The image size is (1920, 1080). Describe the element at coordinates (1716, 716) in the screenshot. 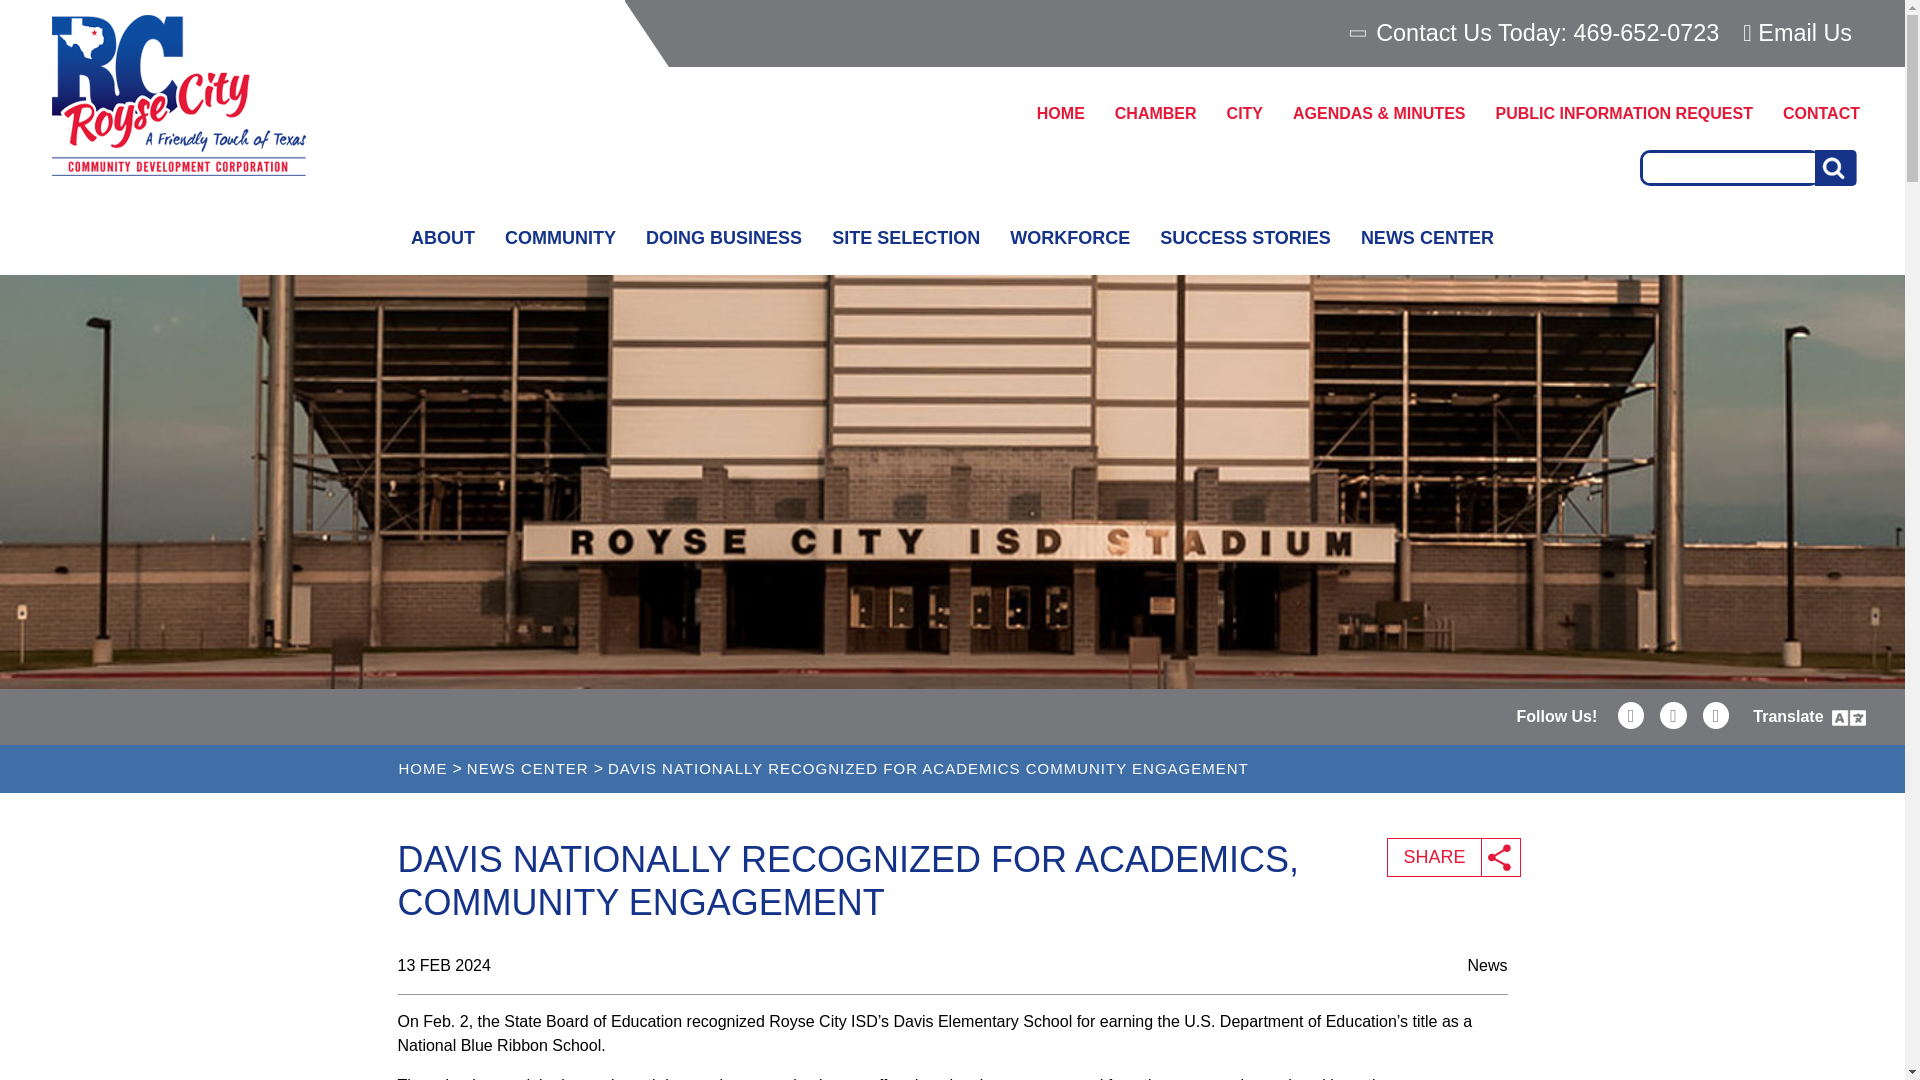

I see `Nextdoor` at that location.